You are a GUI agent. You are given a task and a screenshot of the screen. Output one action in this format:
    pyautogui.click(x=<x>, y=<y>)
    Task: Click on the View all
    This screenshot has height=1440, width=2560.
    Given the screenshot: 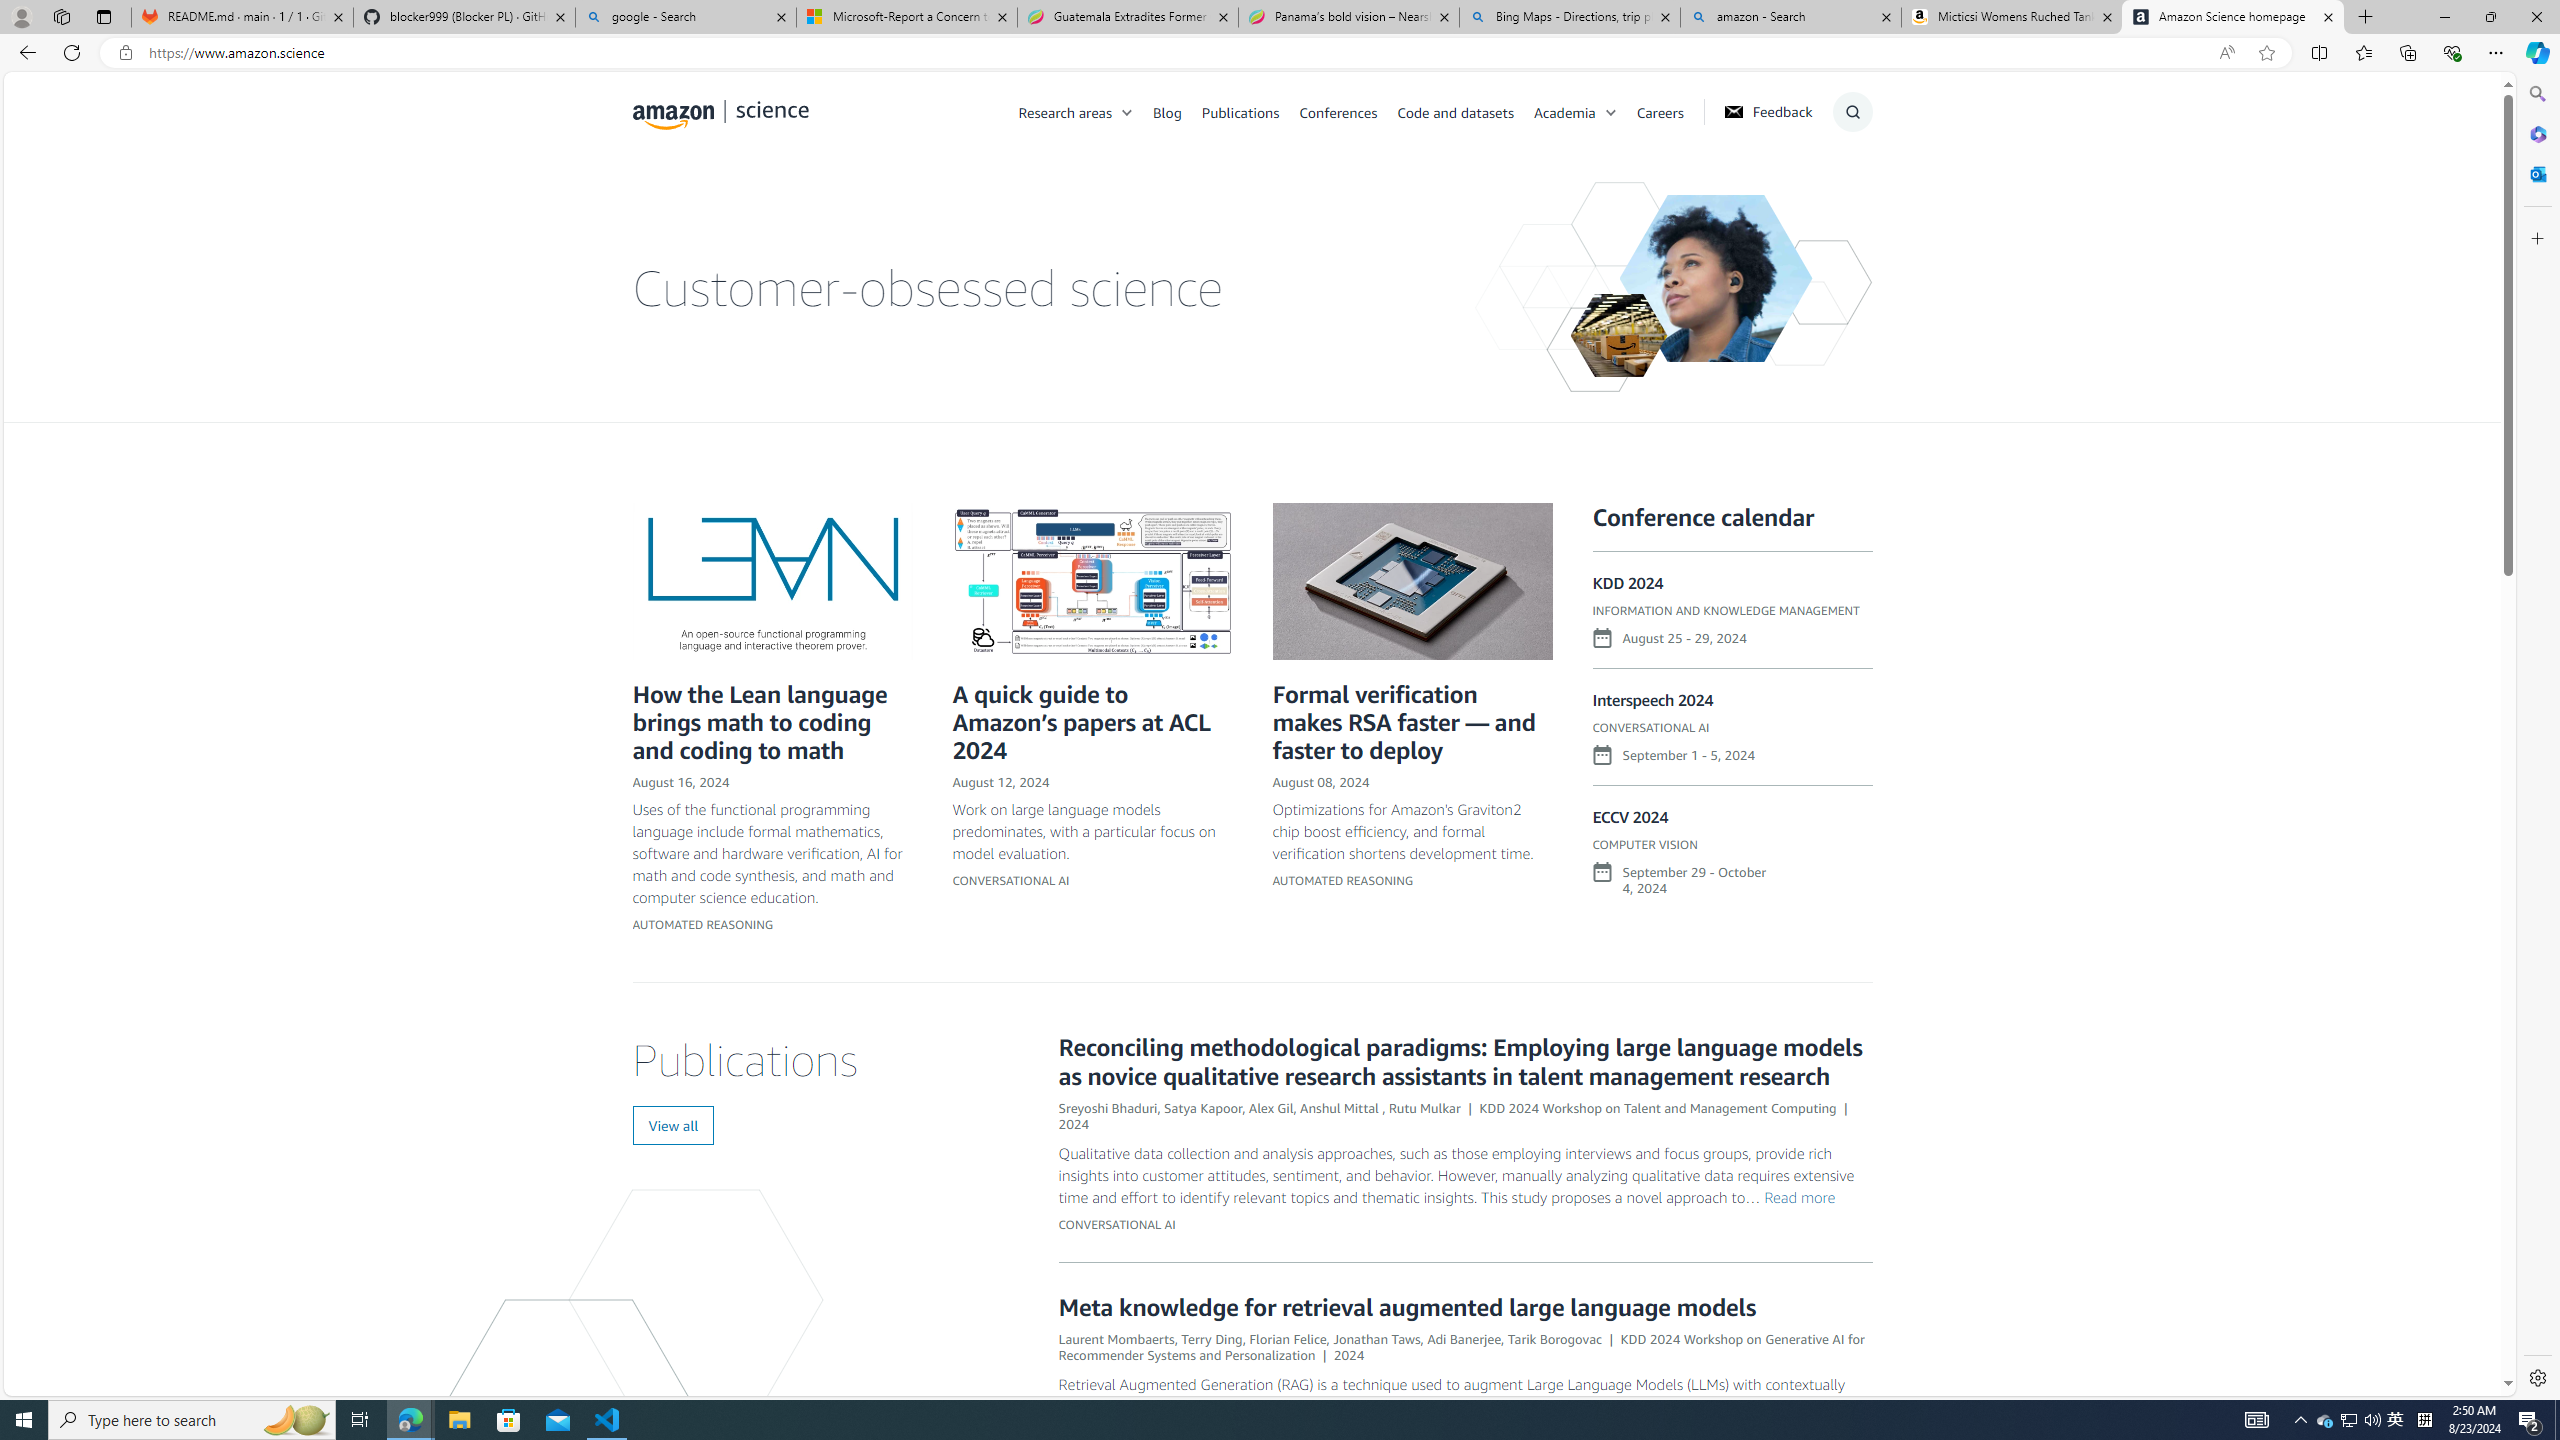 What is the action you would take?
    pyautogui.click(x=673, y=1126)
    